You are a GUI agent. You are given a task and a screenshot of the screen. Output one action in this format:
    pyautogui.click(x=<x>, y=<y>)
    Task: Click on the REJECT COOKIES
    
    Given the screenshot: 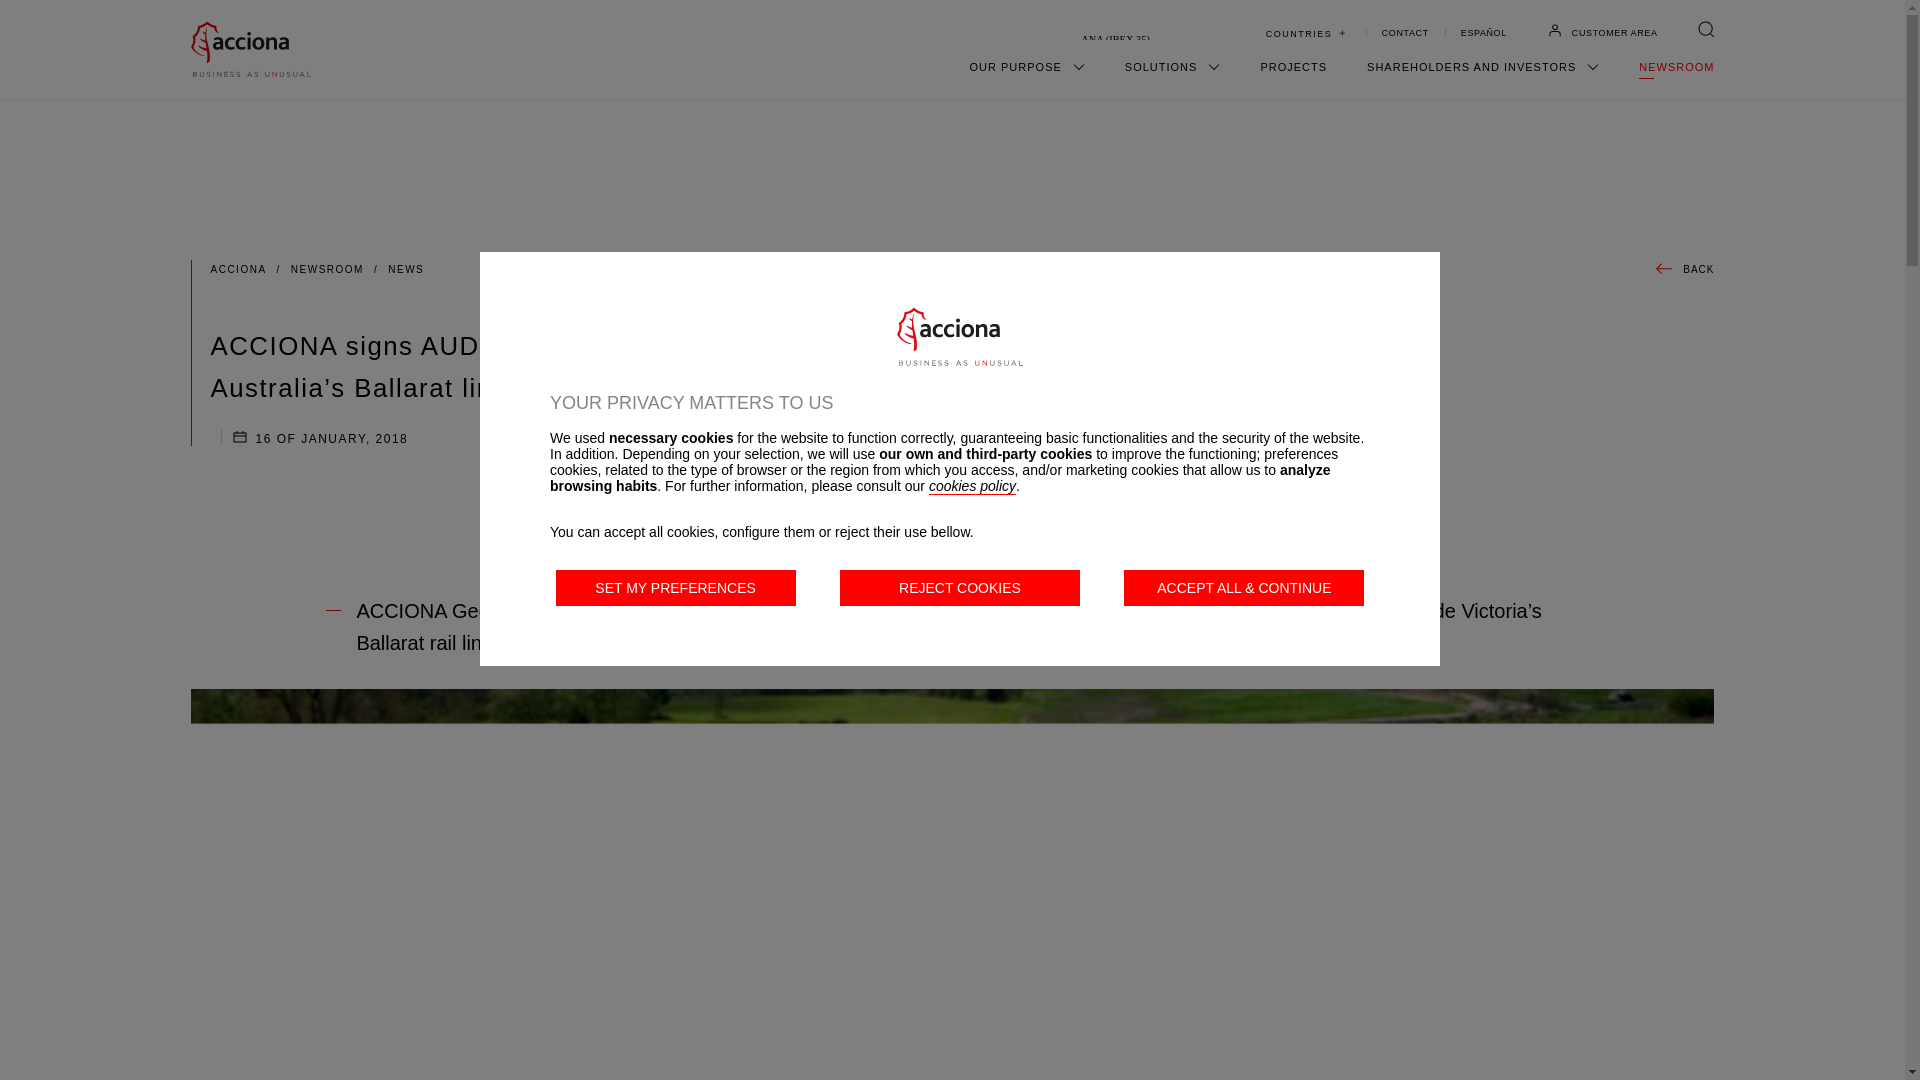 What is the action you would take?
    pyautogui.click(x=960, y=588)
    